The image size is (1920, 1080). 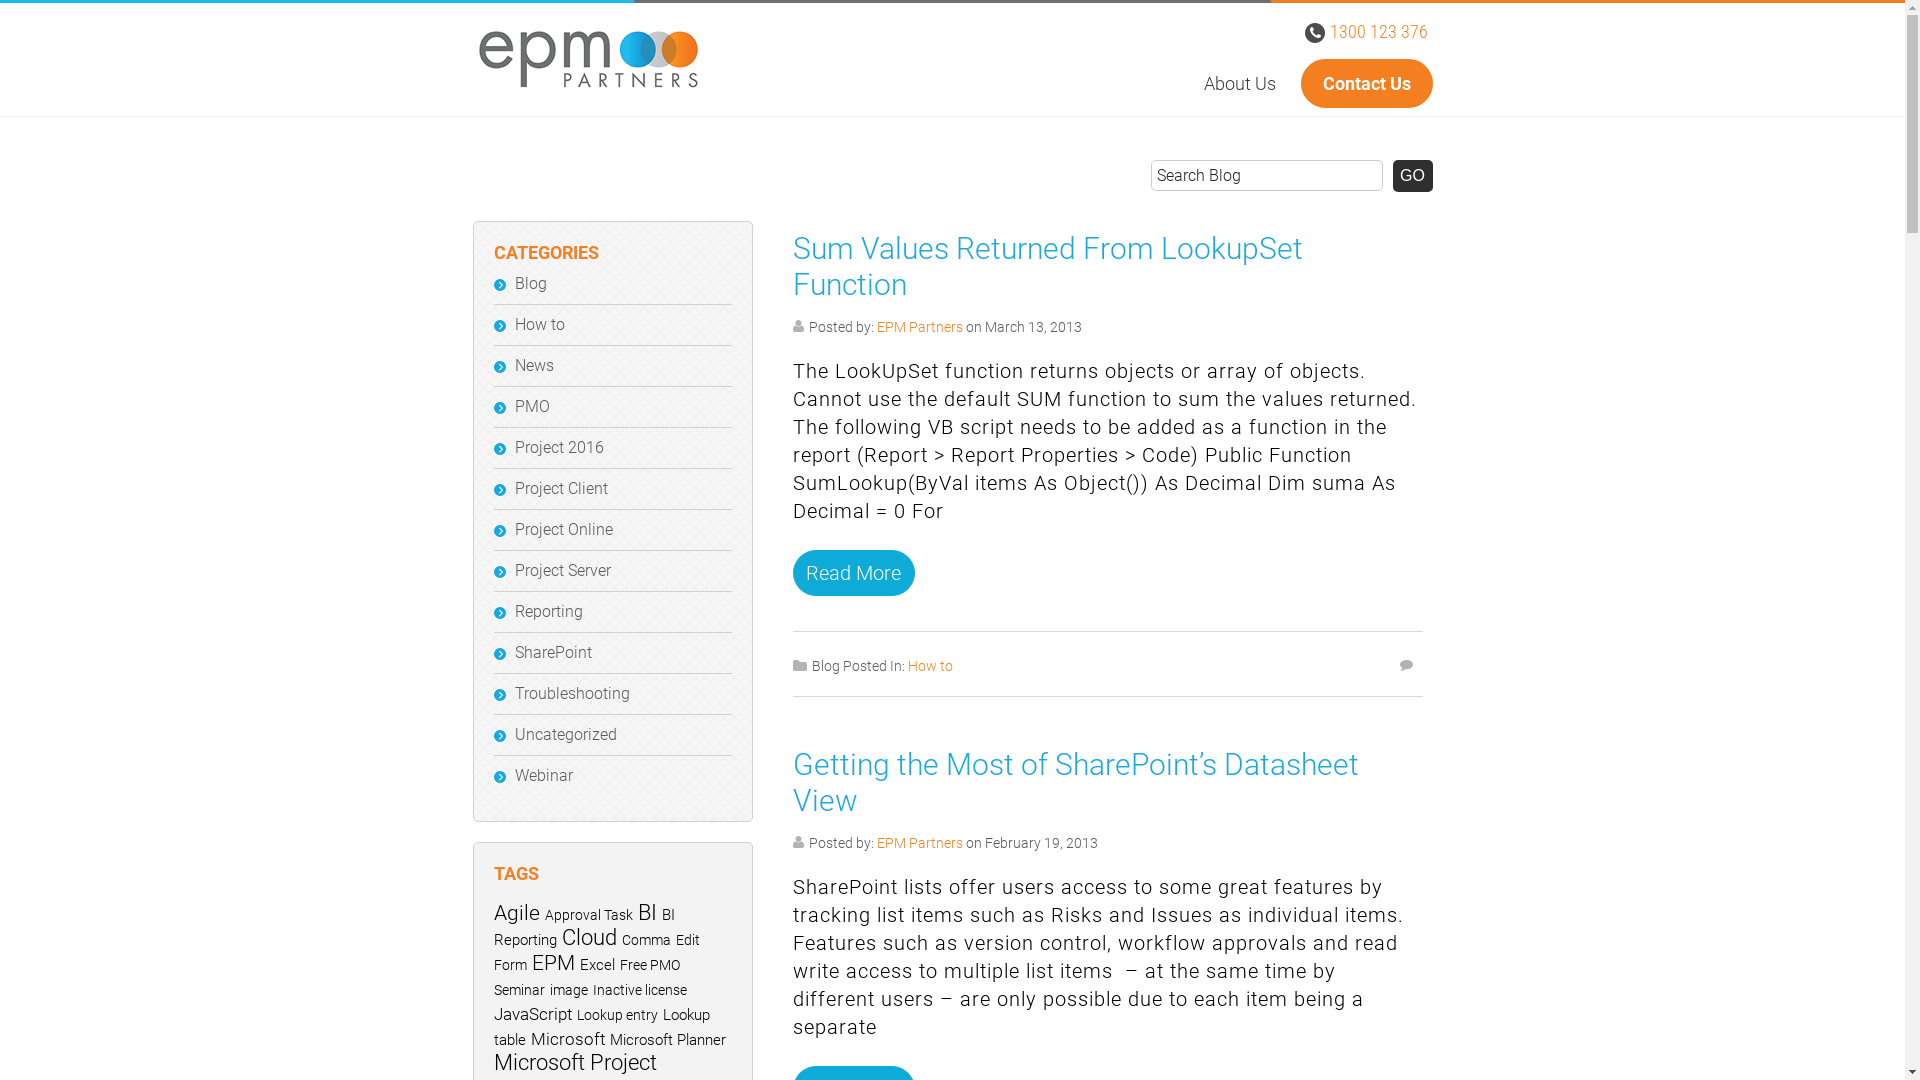 What do you see at coordinates (558, 448) in the screenshot?
I see `Project 2016` at bounding box center [558, 448].